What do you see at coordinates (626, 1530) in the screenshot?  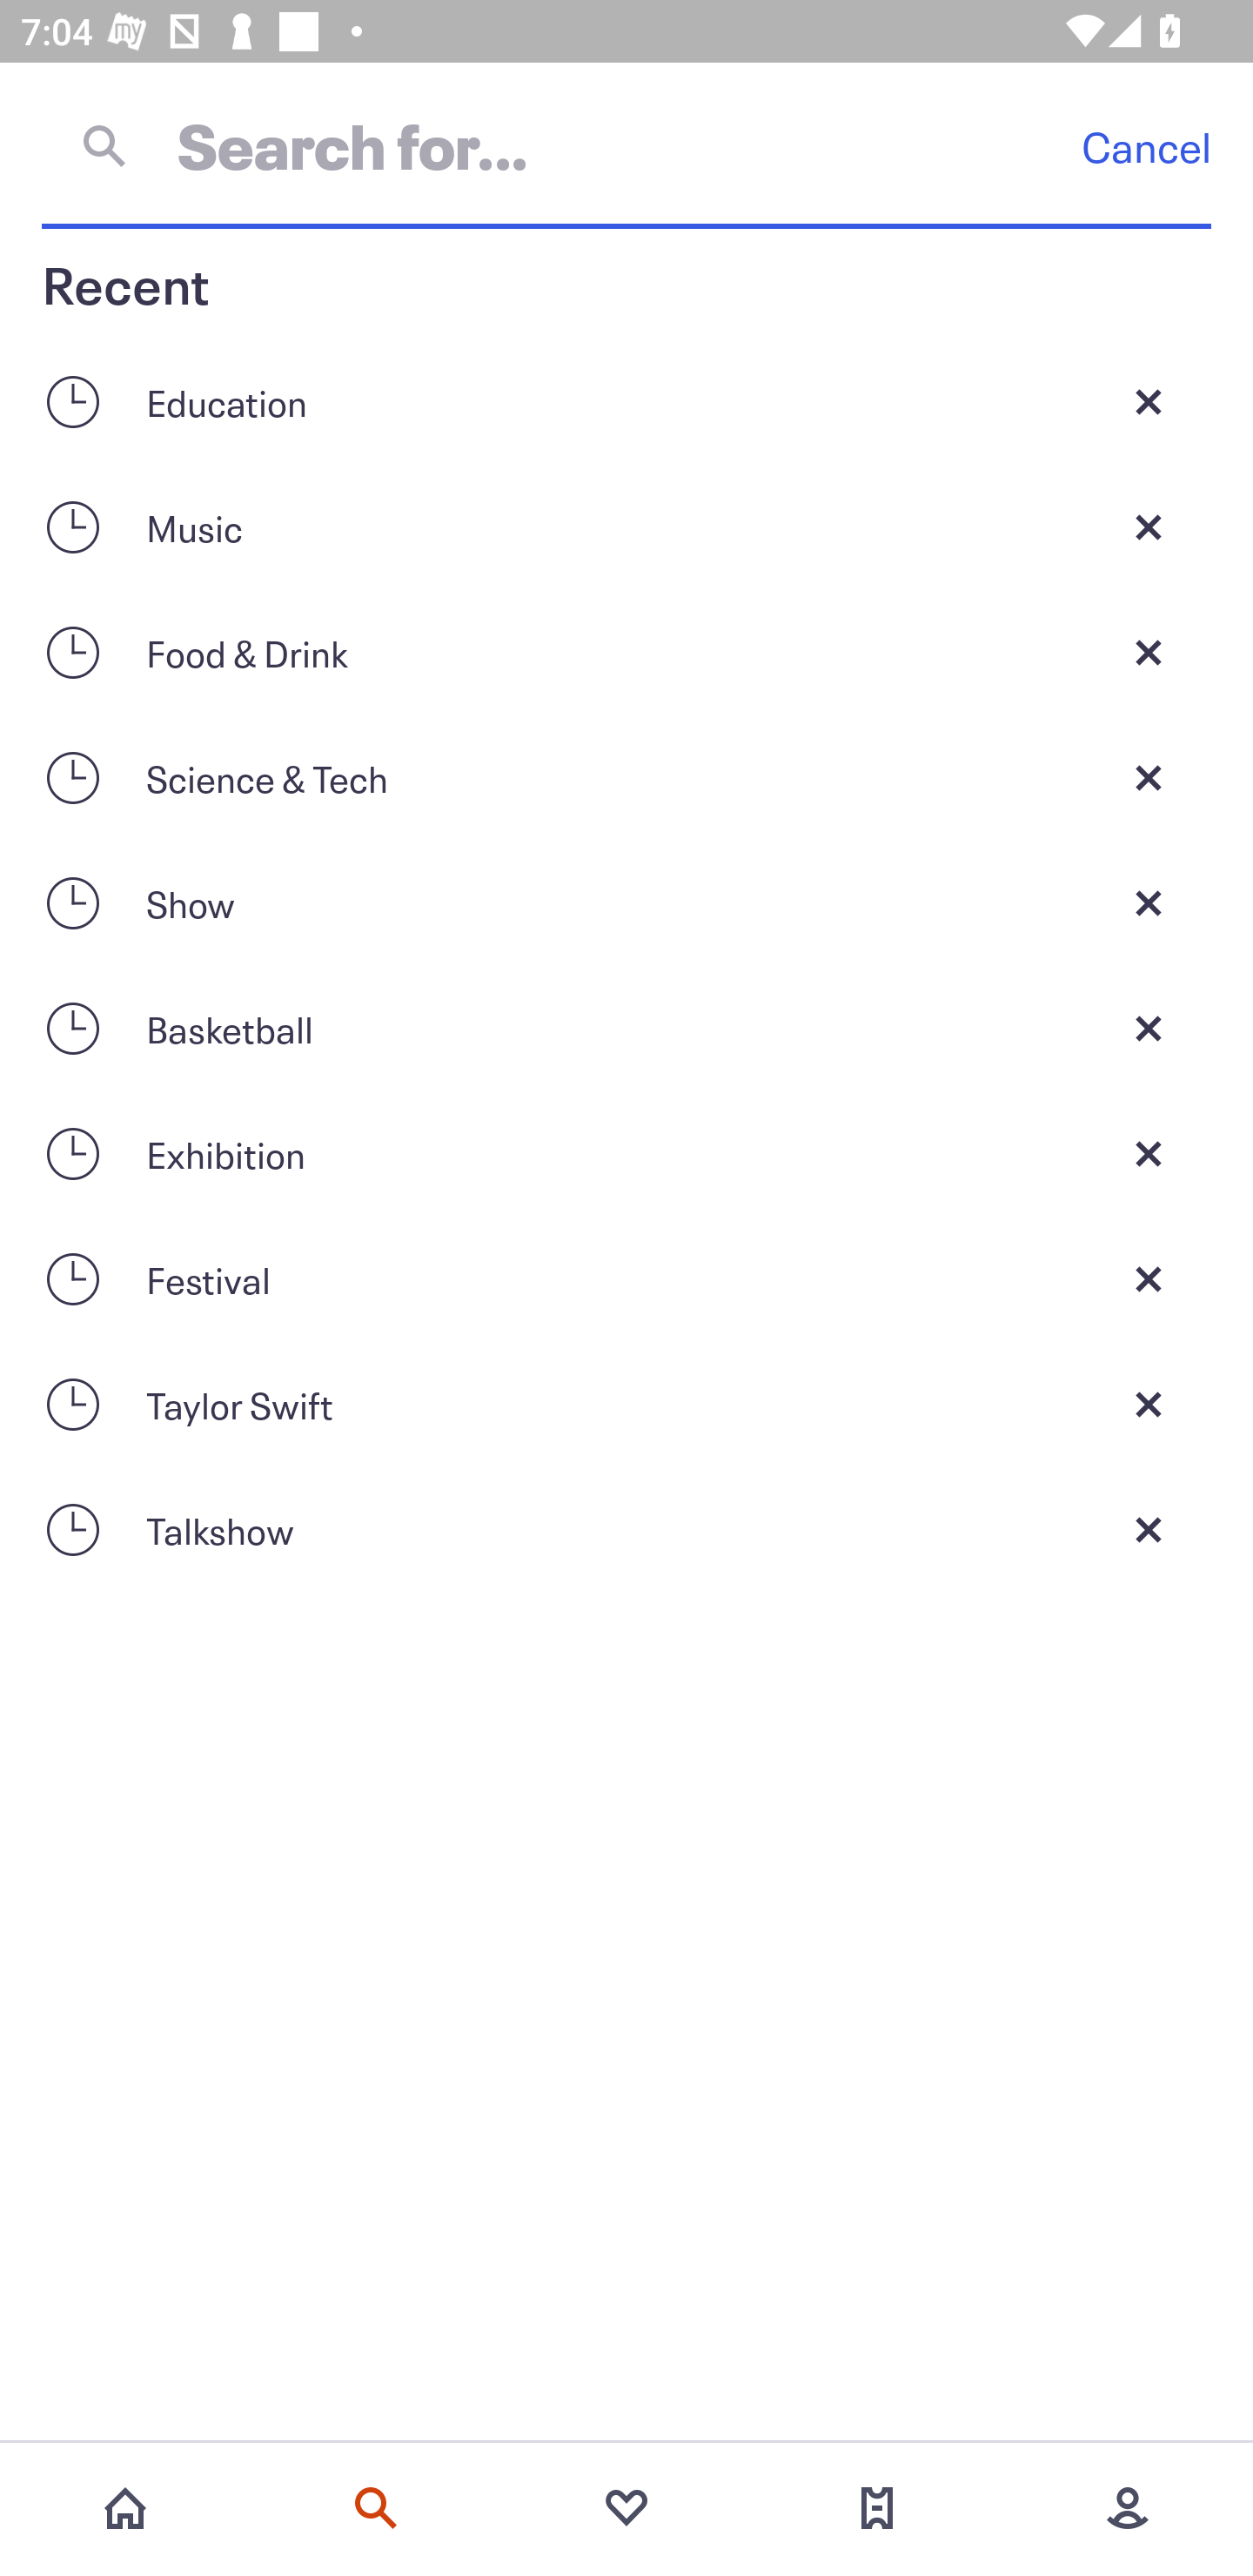 I see `Talkshow Close current screen` at bounding box center [626, 1530].